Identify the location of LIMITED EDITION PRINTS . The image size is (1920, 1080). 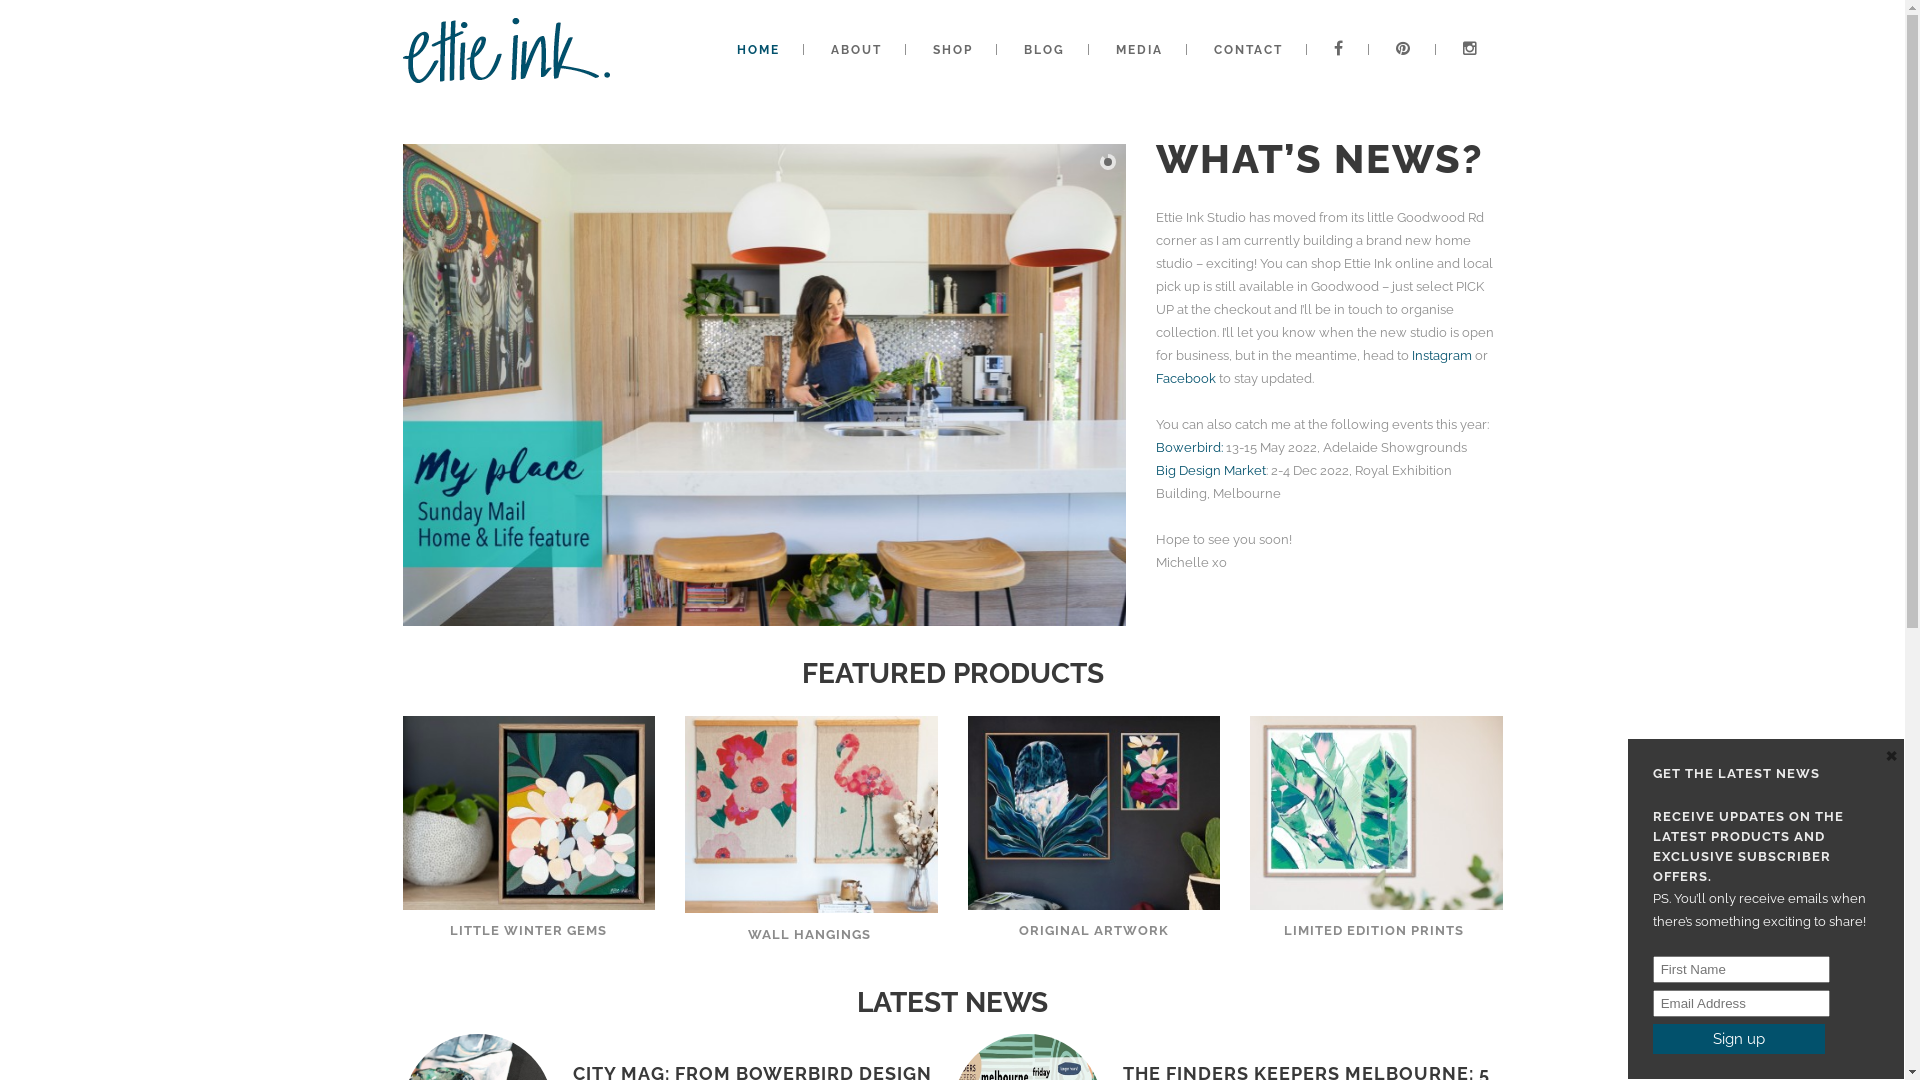
(1376, 930).